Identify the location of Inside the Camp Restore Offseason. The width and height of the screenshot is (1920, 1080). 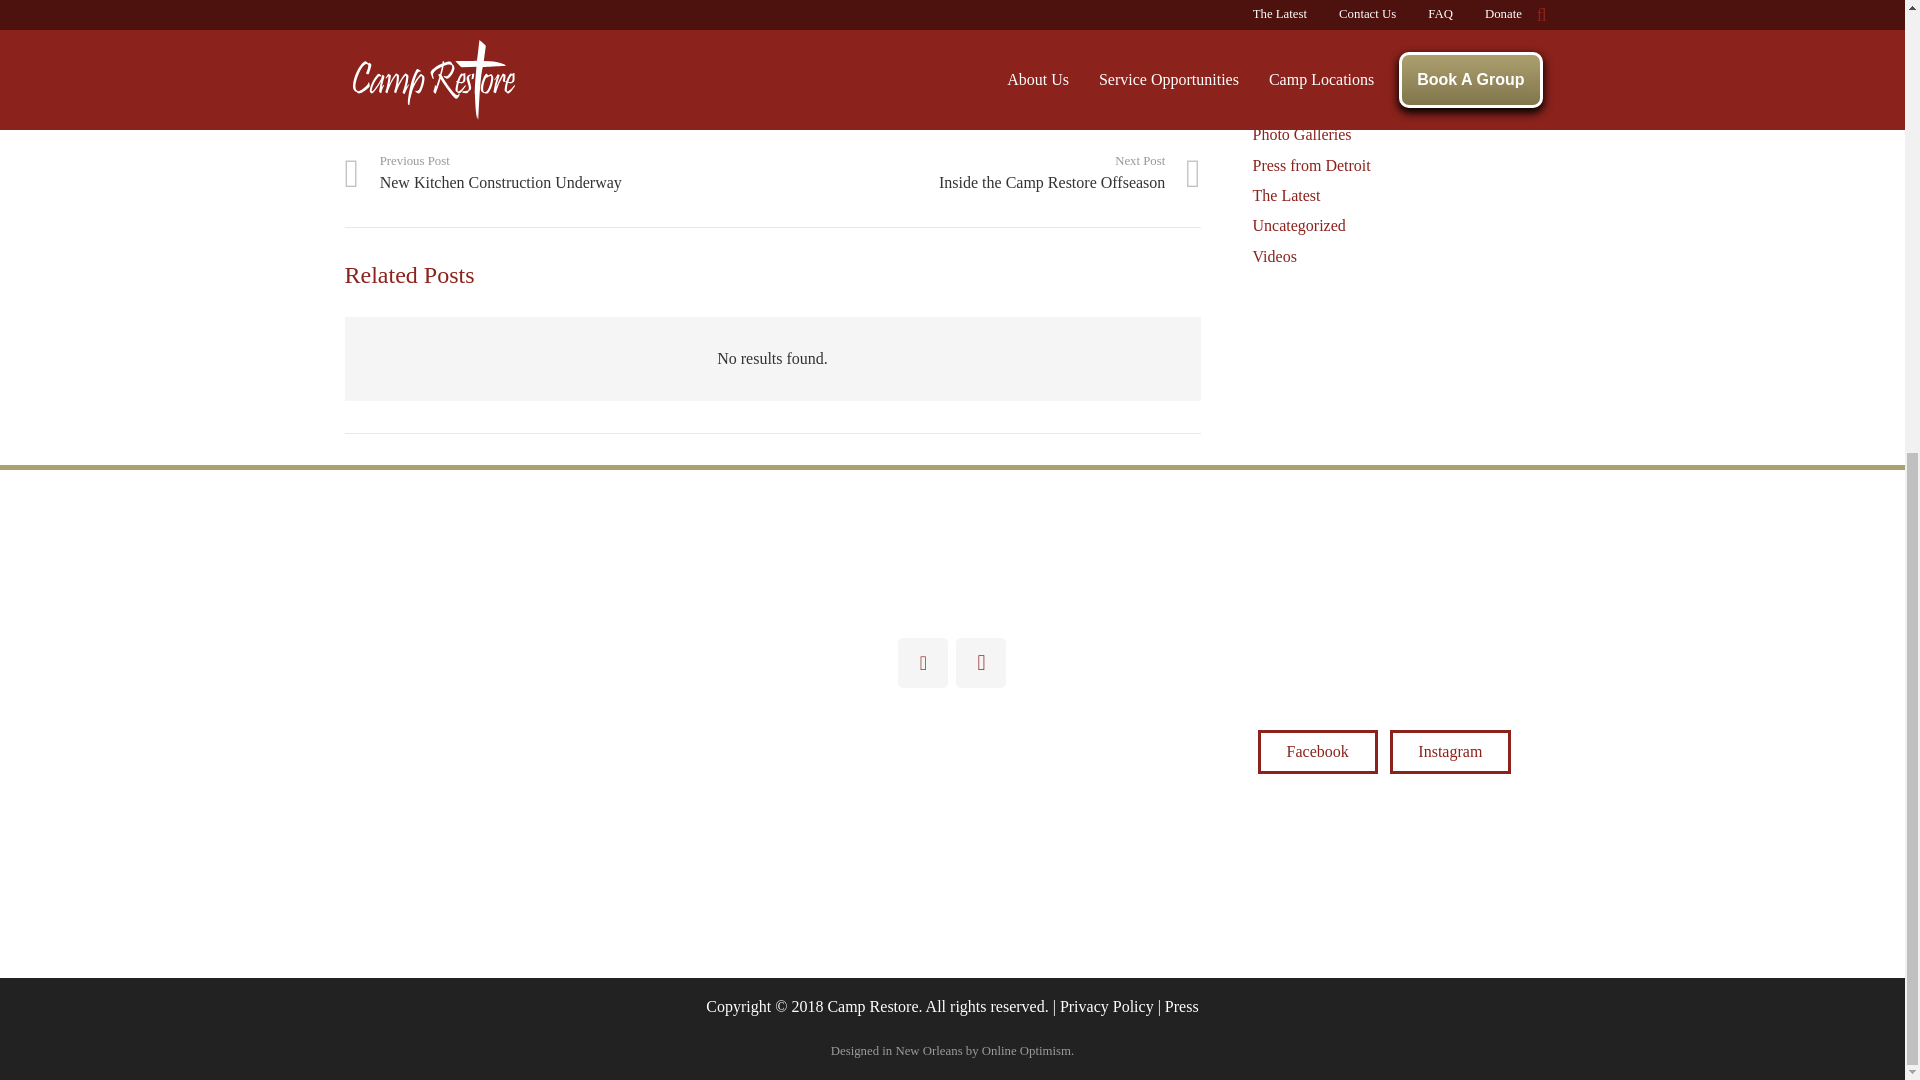
(986, 174).